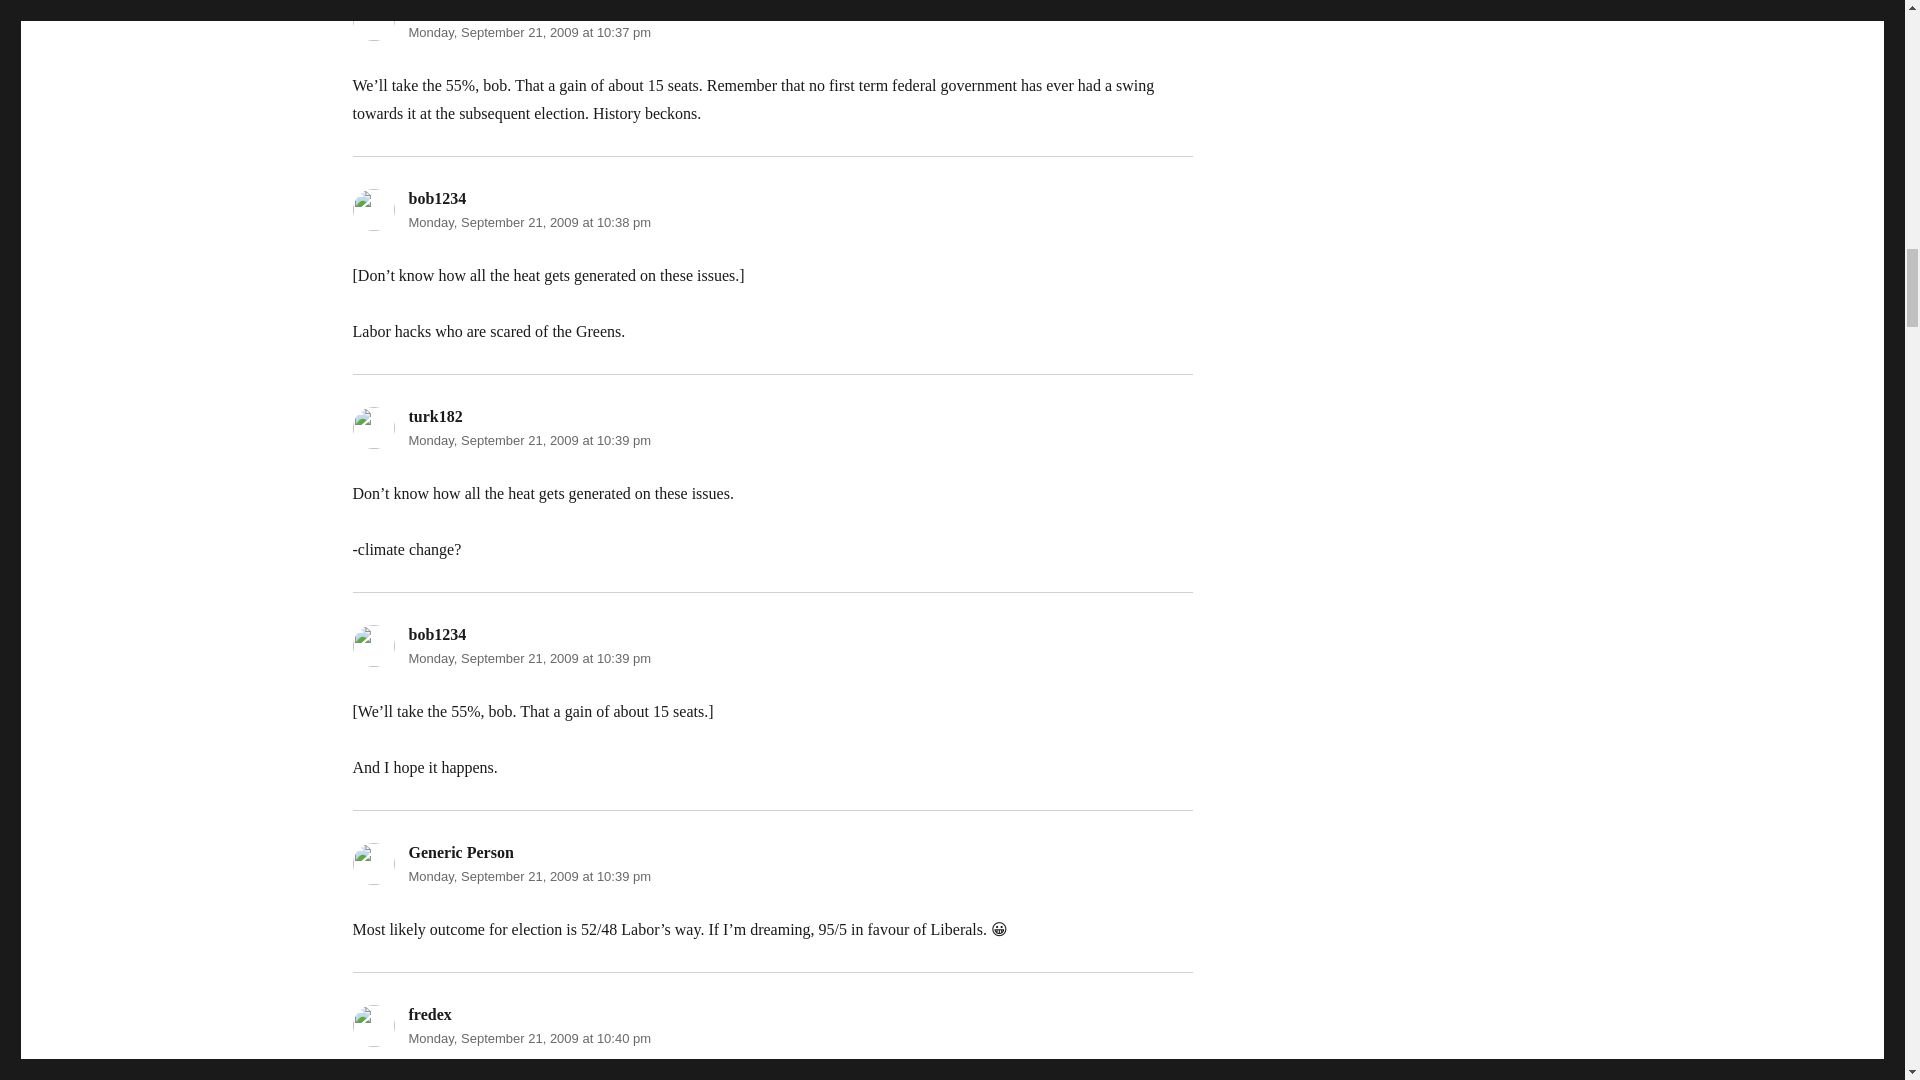  What do you see at coordinates (528, 32) in the screenshot?
I see `Monday, September 21, 2009 at 10:37 pm` at bounding box center [528, 32].